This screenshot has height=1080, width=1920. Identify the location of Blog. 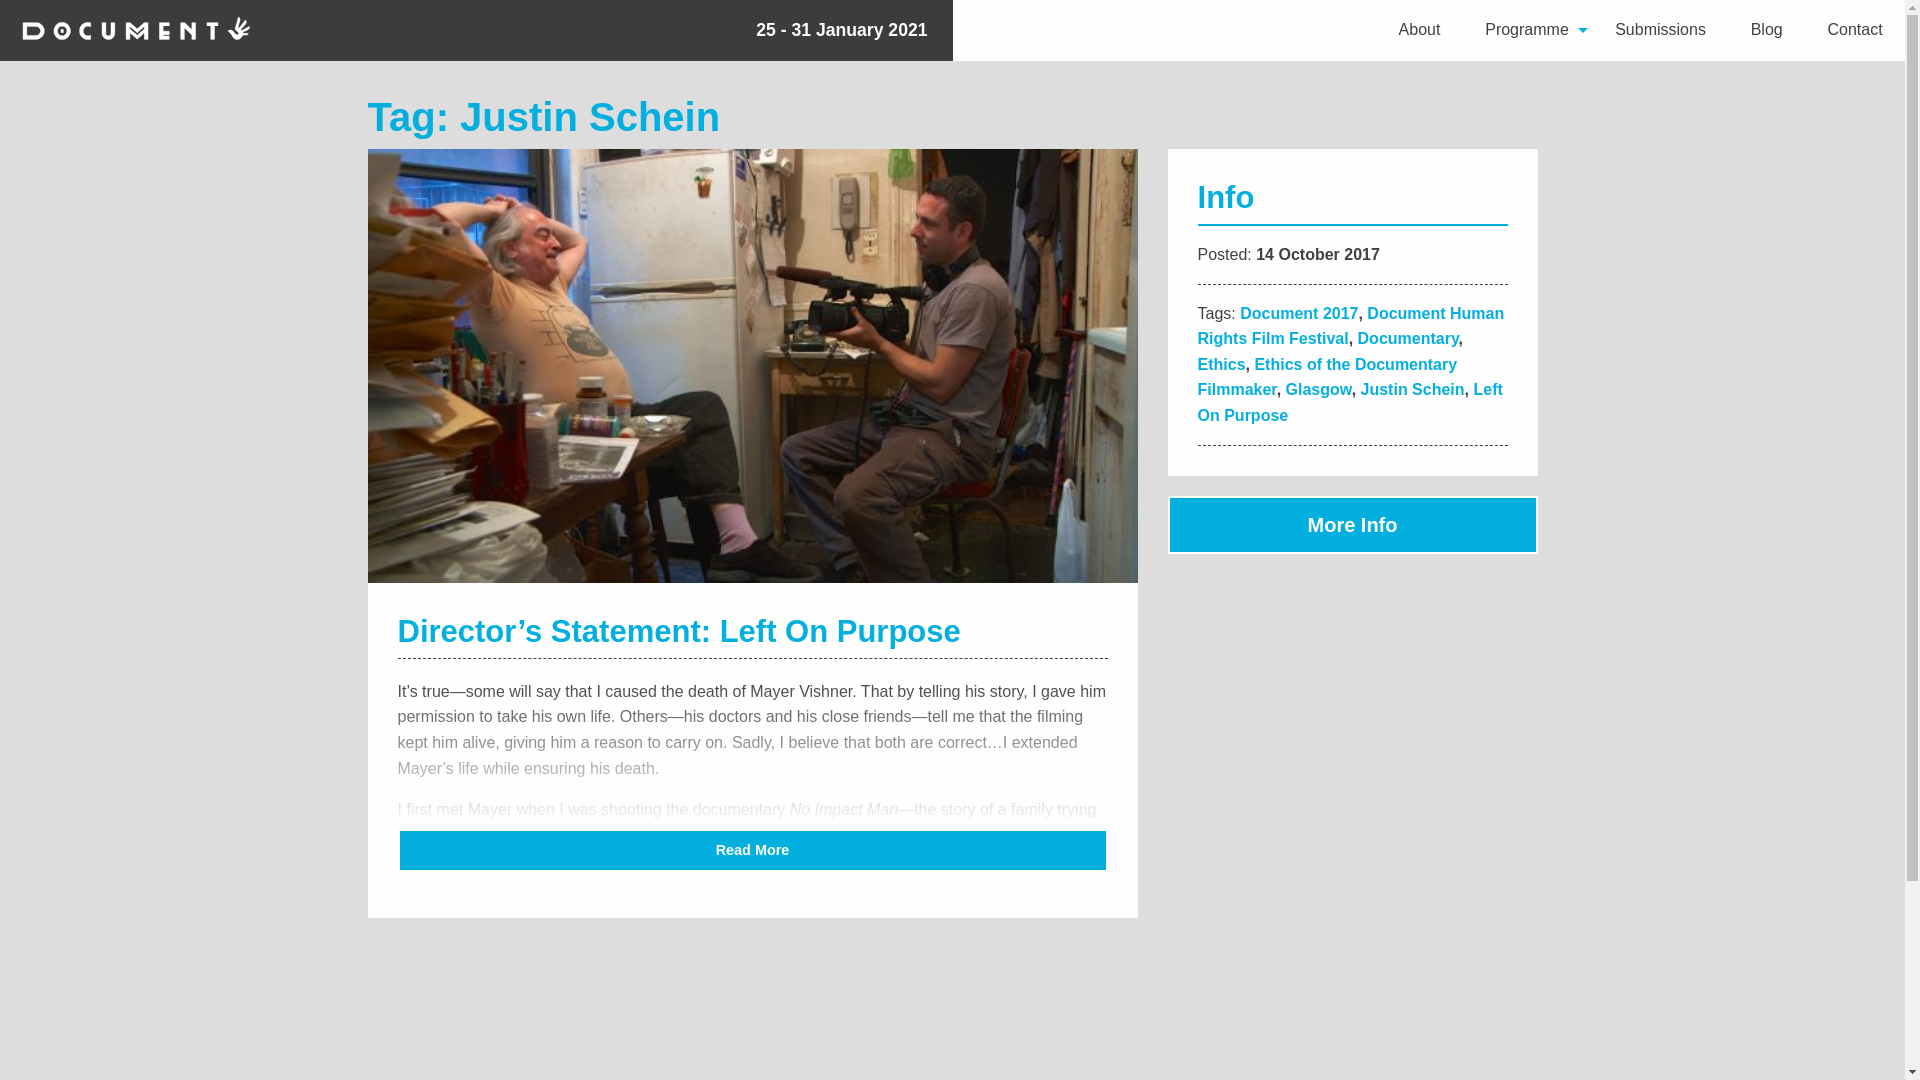
(1766, 30).